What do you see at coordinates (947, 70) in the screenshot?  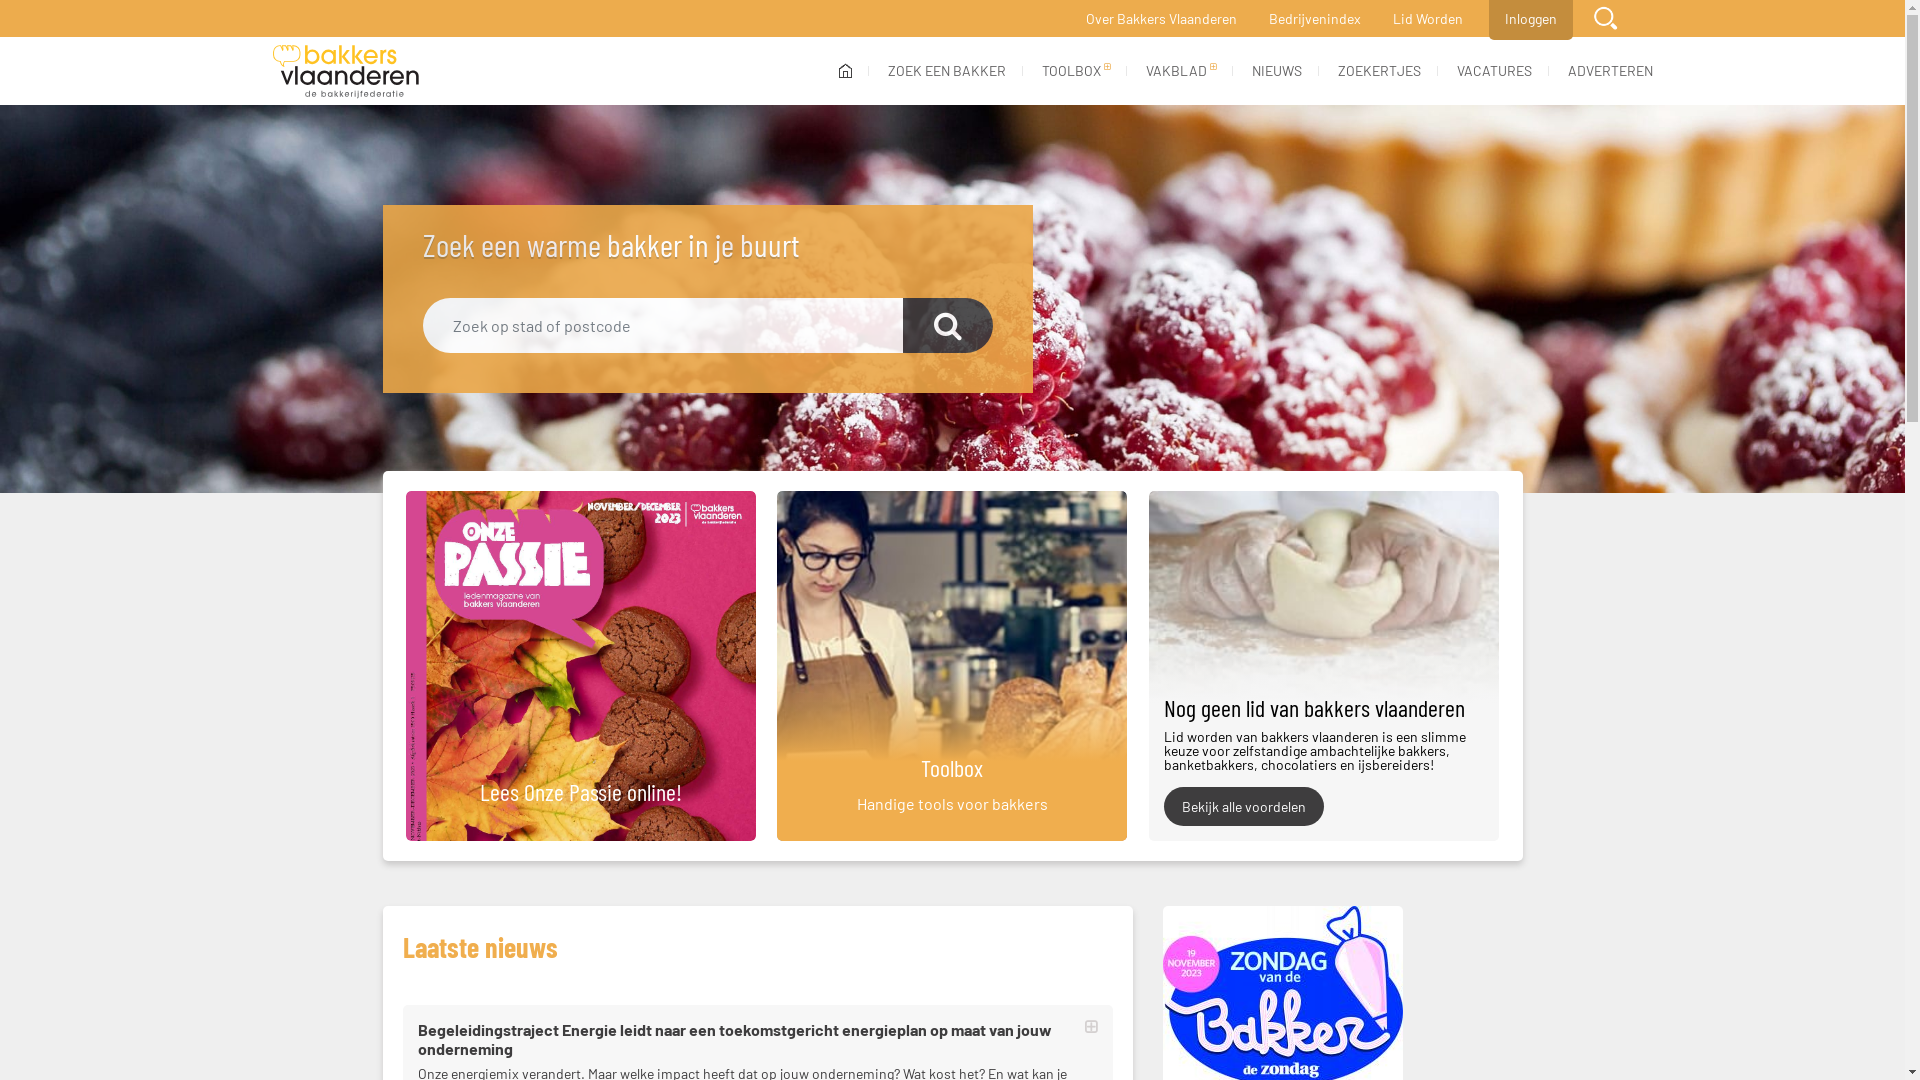 I see `ZOEK EEN BAKKER` at bounding box center [947, 70].